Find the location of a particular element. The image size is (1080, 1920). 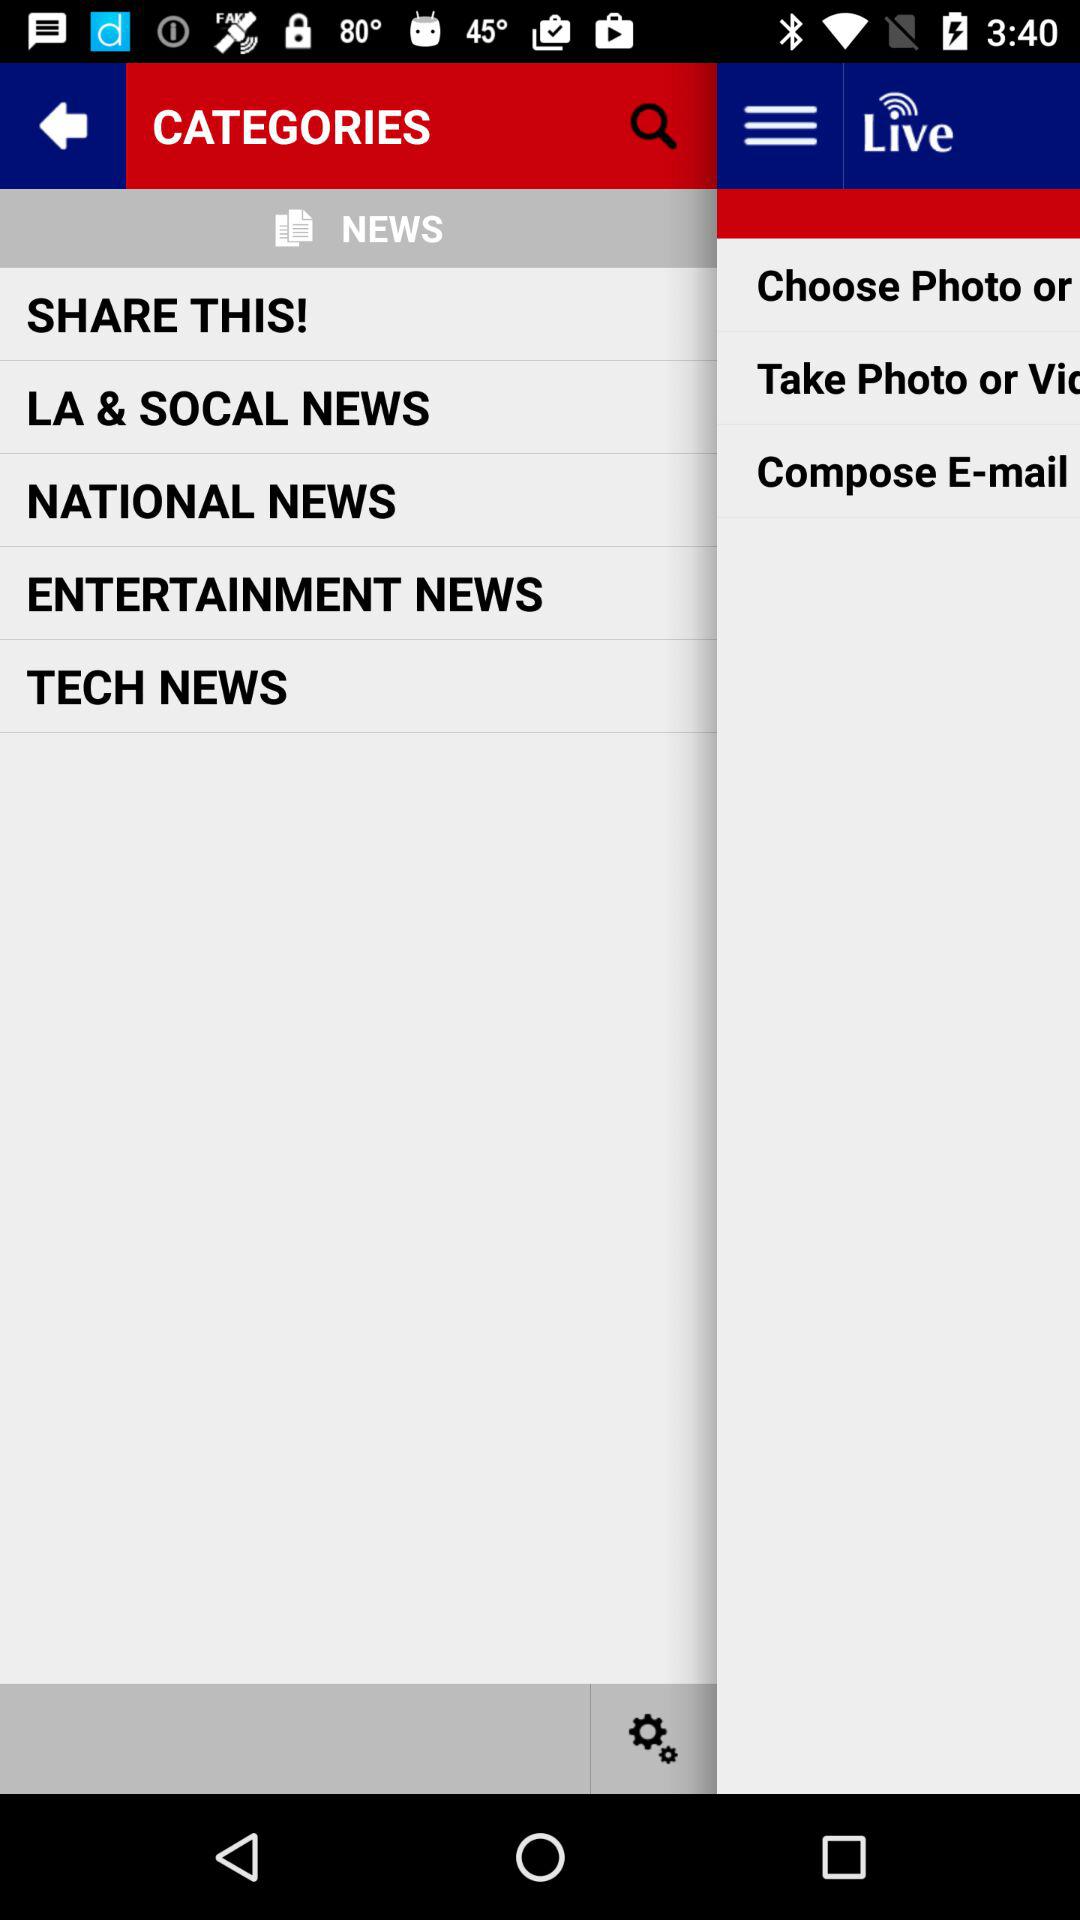

launch item above national news item is located at coordinates (228, 406).